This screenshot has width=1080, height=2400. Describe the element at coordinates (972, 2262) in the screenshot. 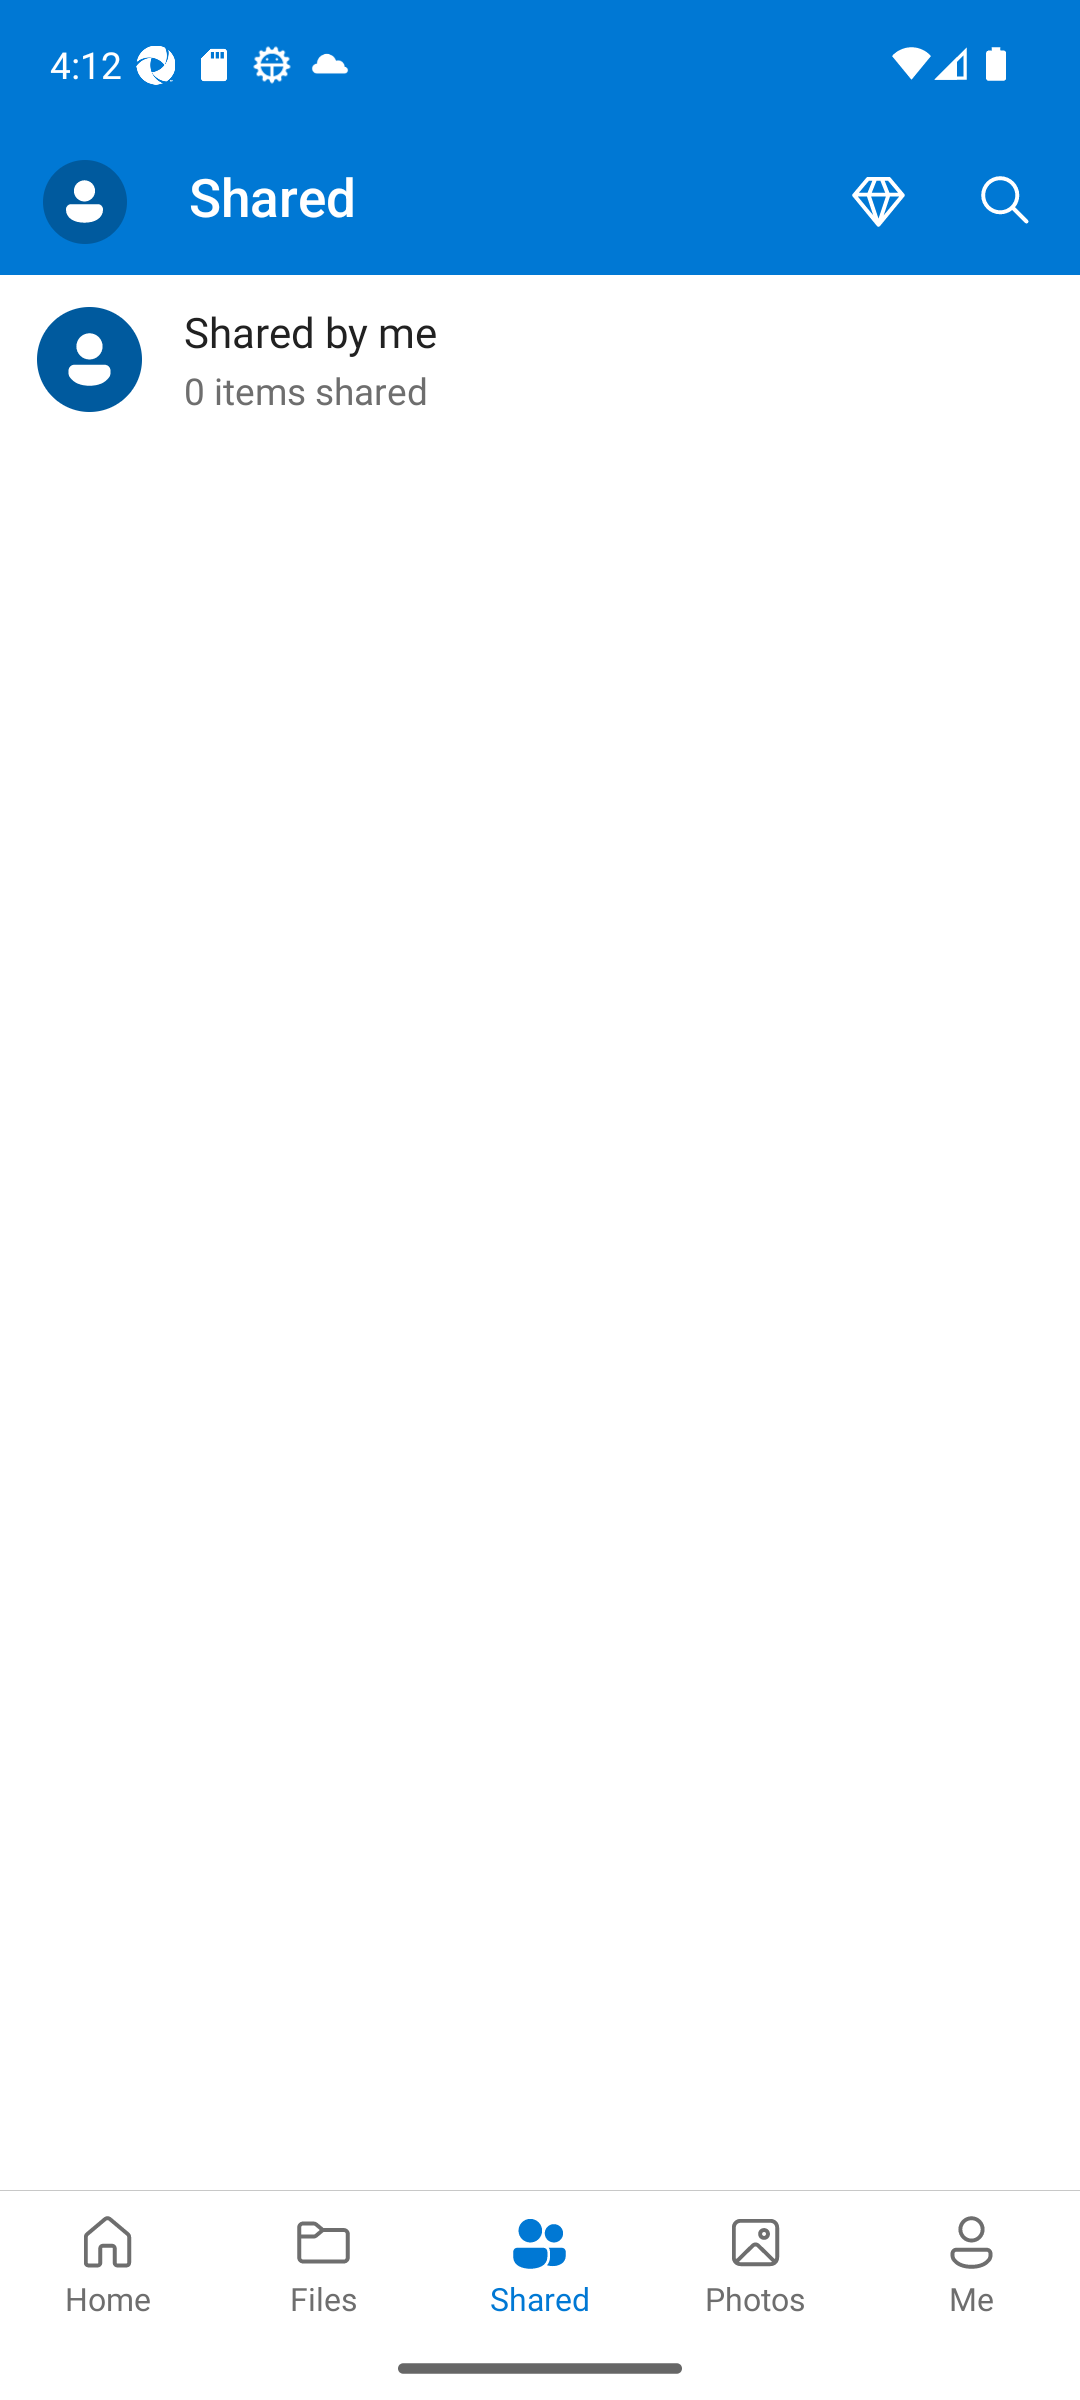

I see `Me pivot Me` at that location.